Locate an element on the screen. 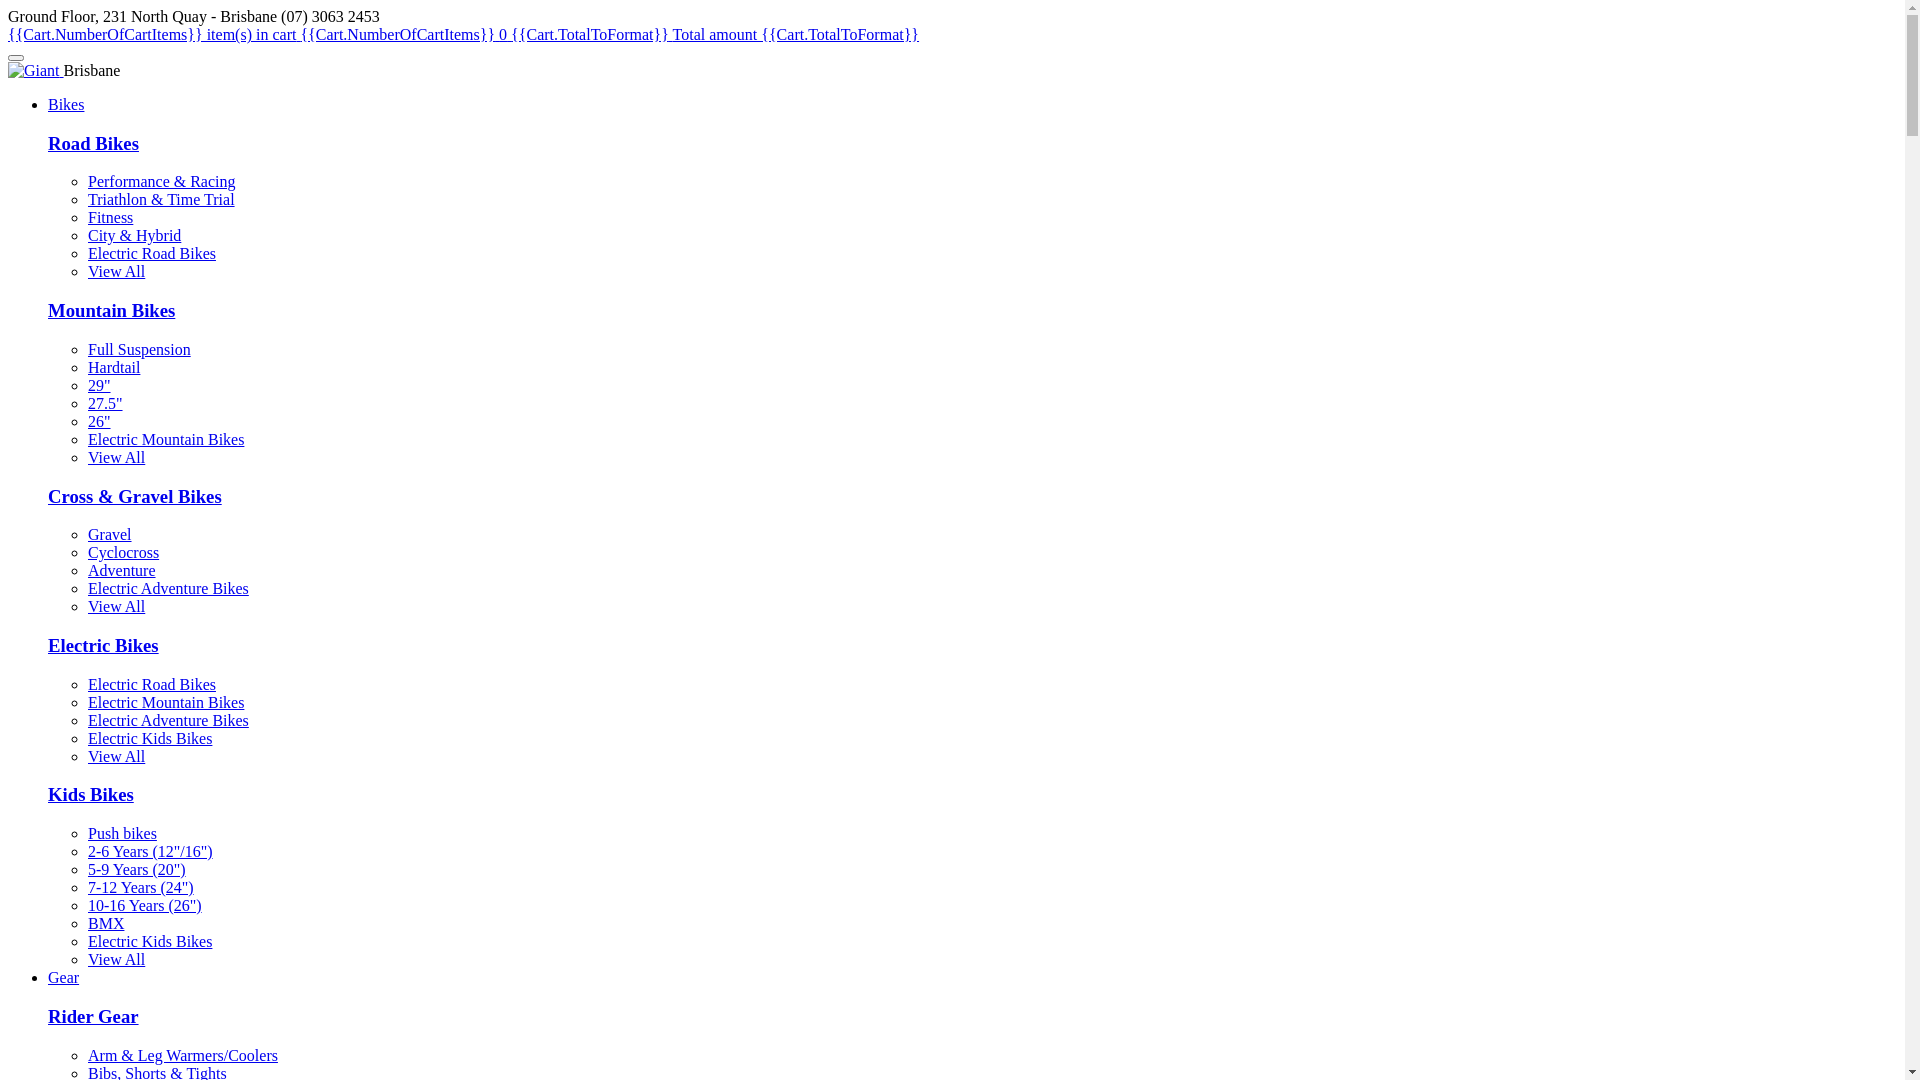 The width and height of the screenshot is (1920, 1080). Arm & Leg Warmers/Coolers is located at coordinates (183, 1056).